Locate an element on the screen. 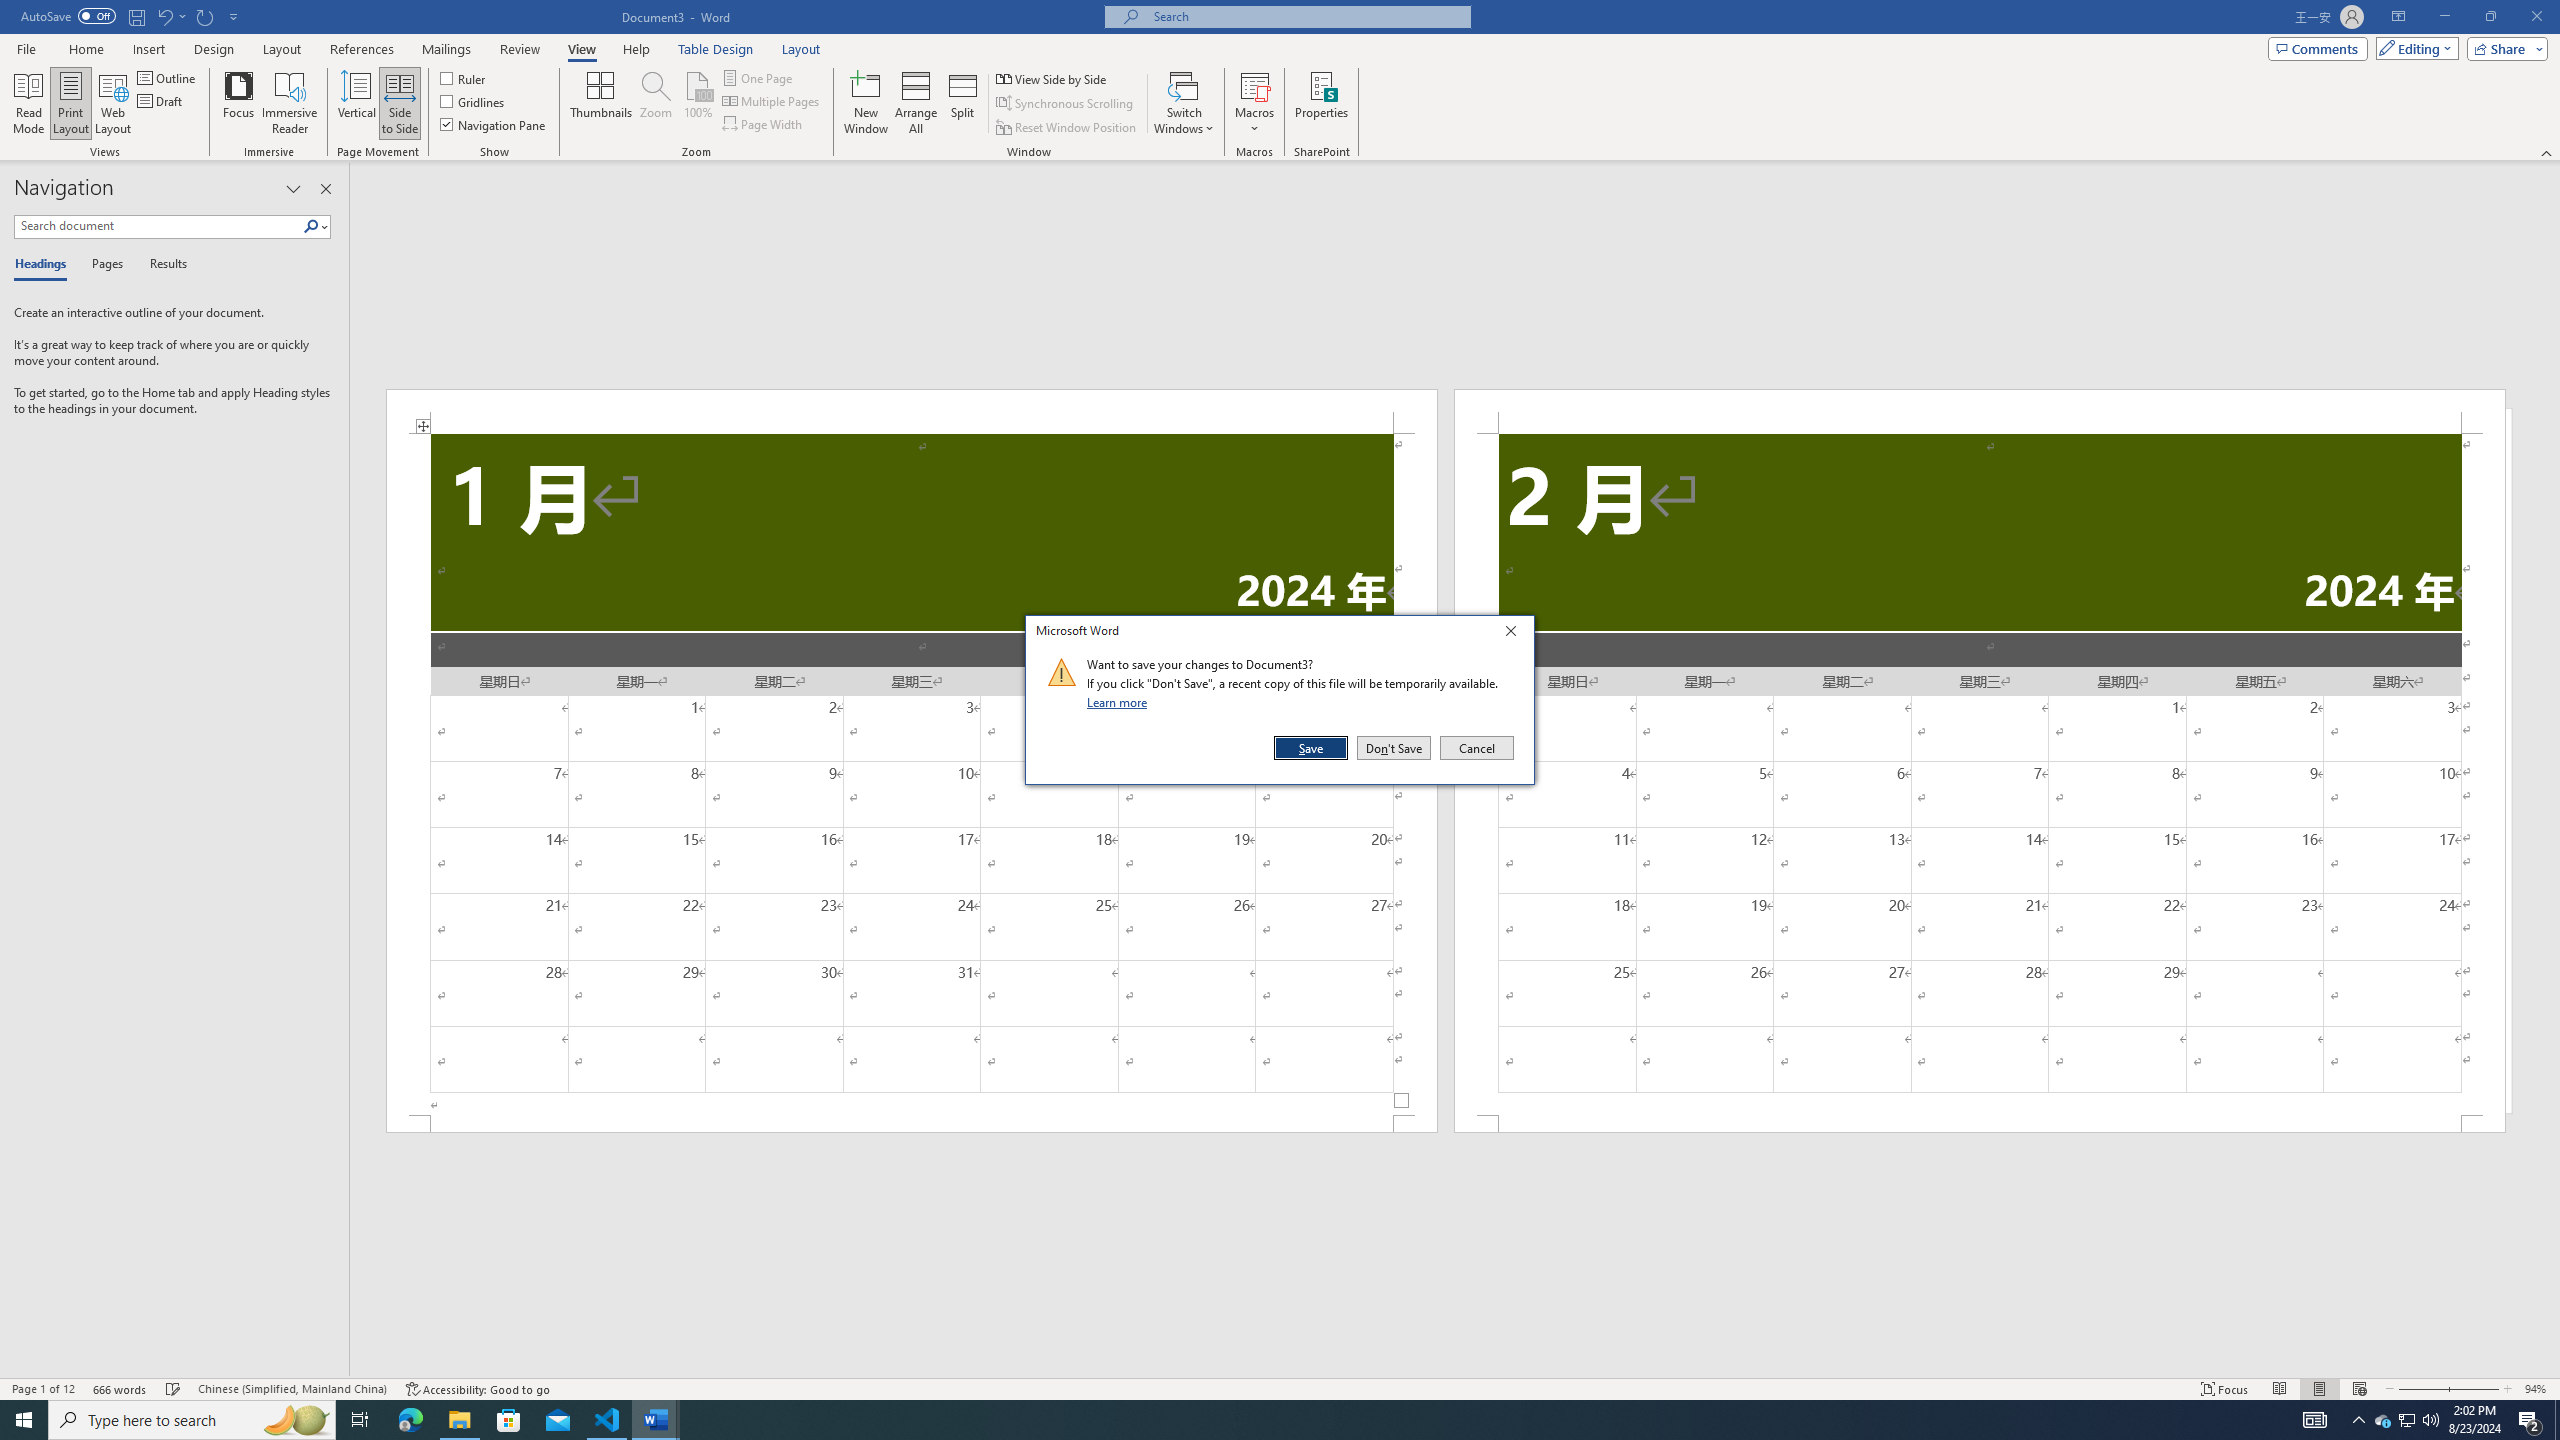  Headings is located at coordinates (44, 265).